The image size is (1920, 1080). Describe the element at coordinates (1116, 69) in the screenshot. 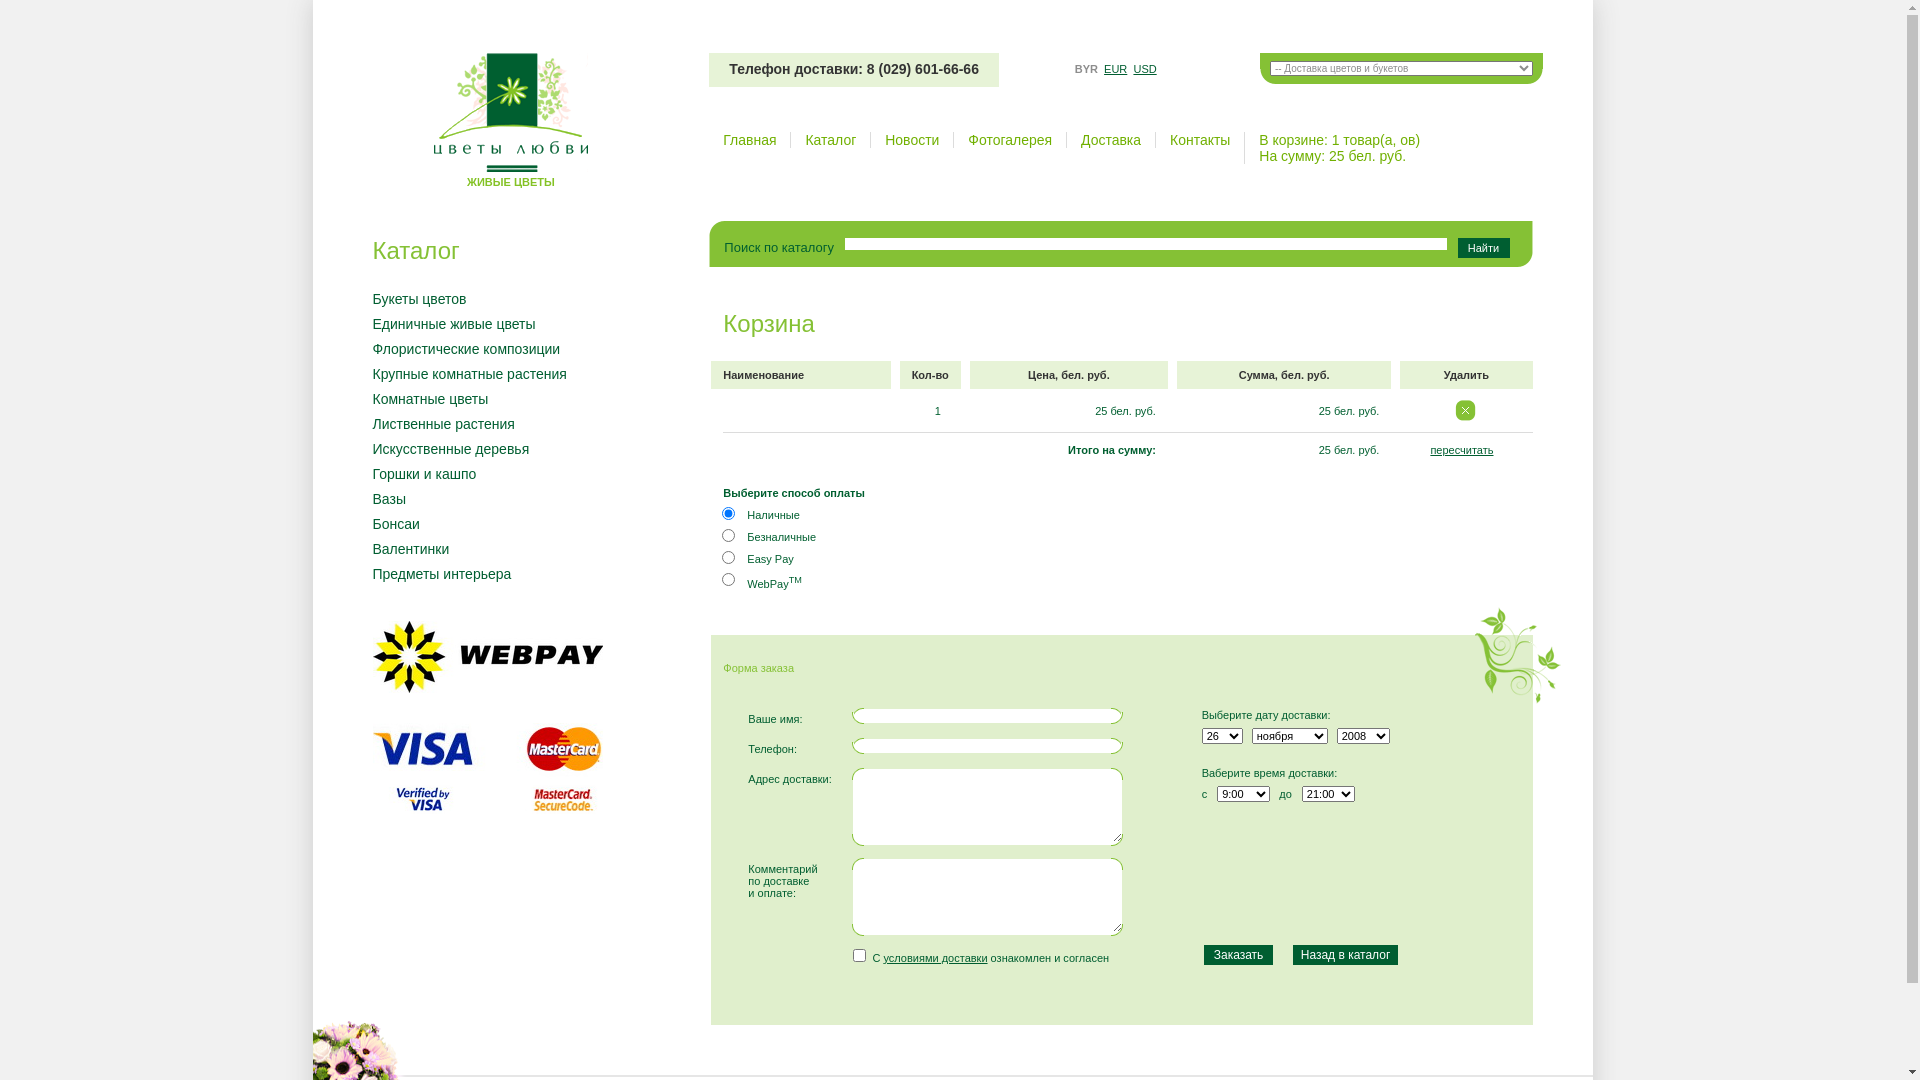

I see `EUR` at that location.